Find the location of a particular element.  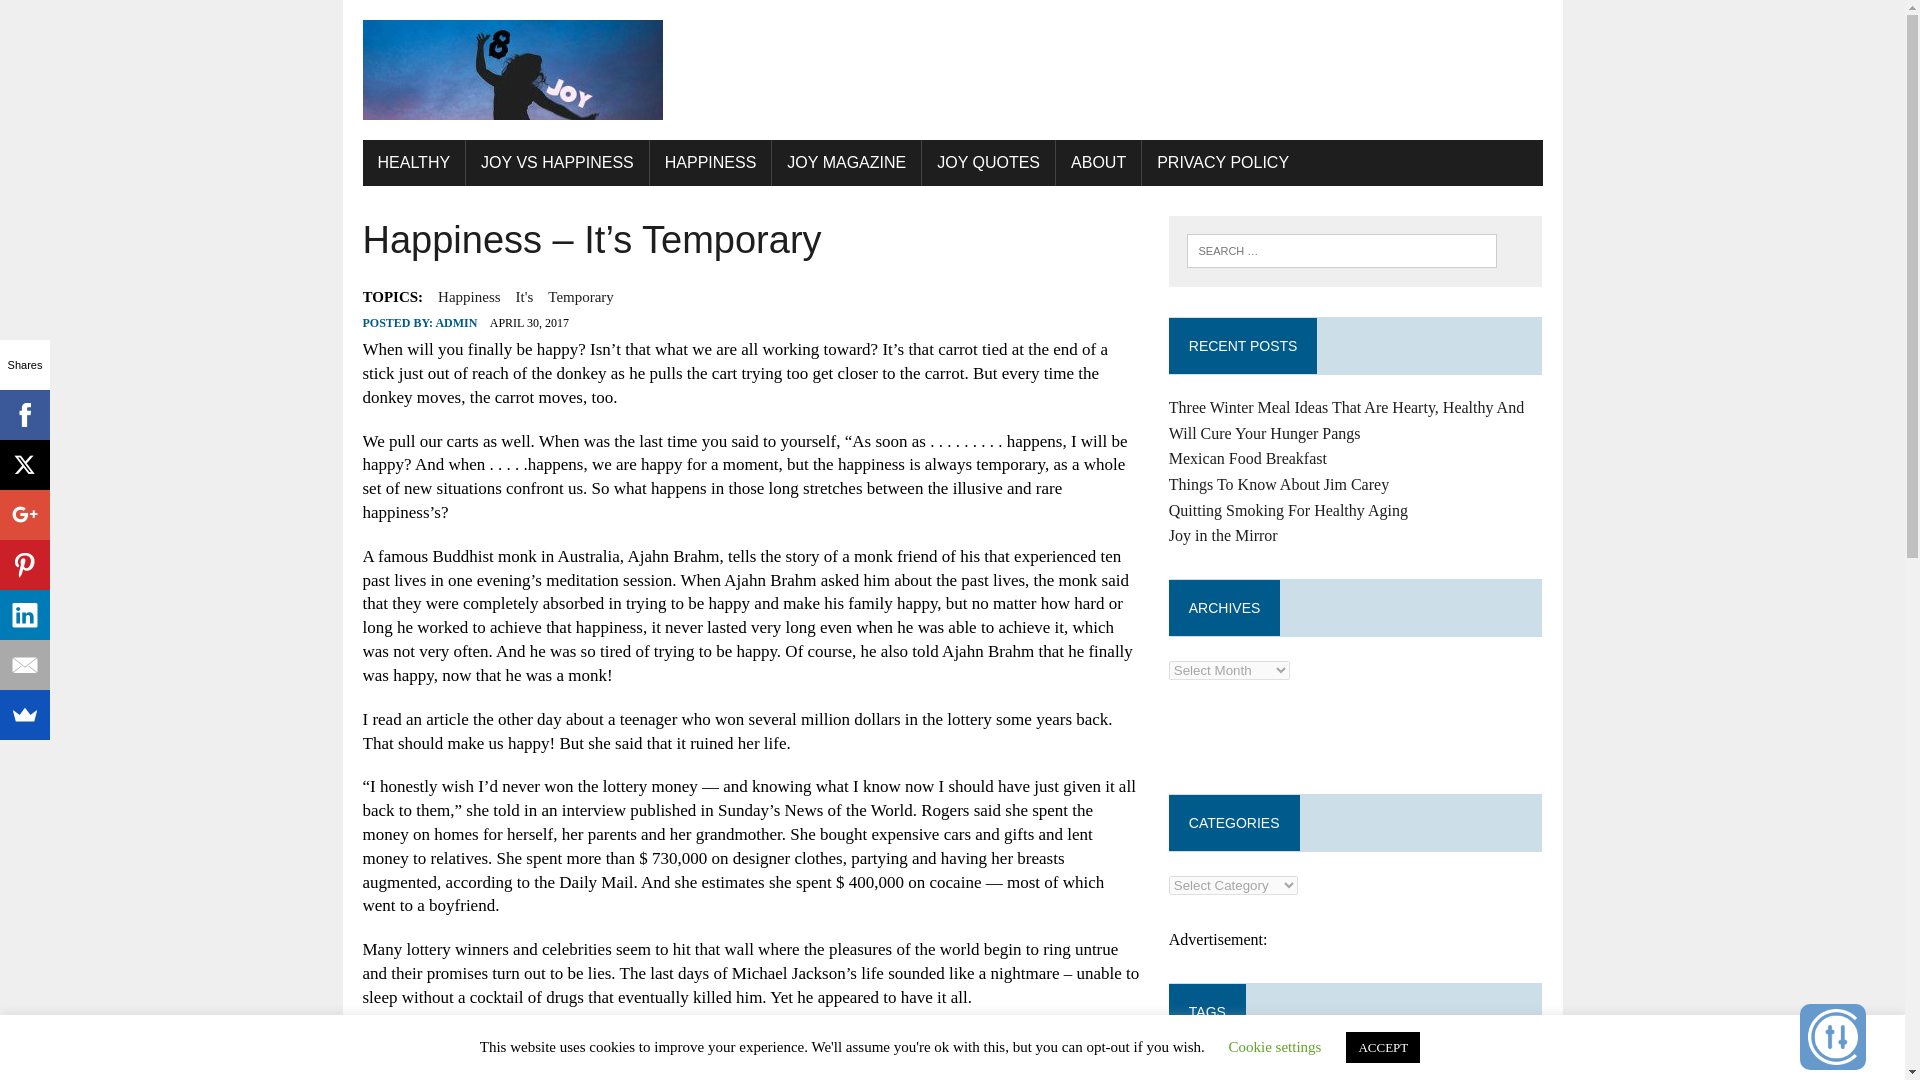

Facebook is located at coordinates (24, 414).